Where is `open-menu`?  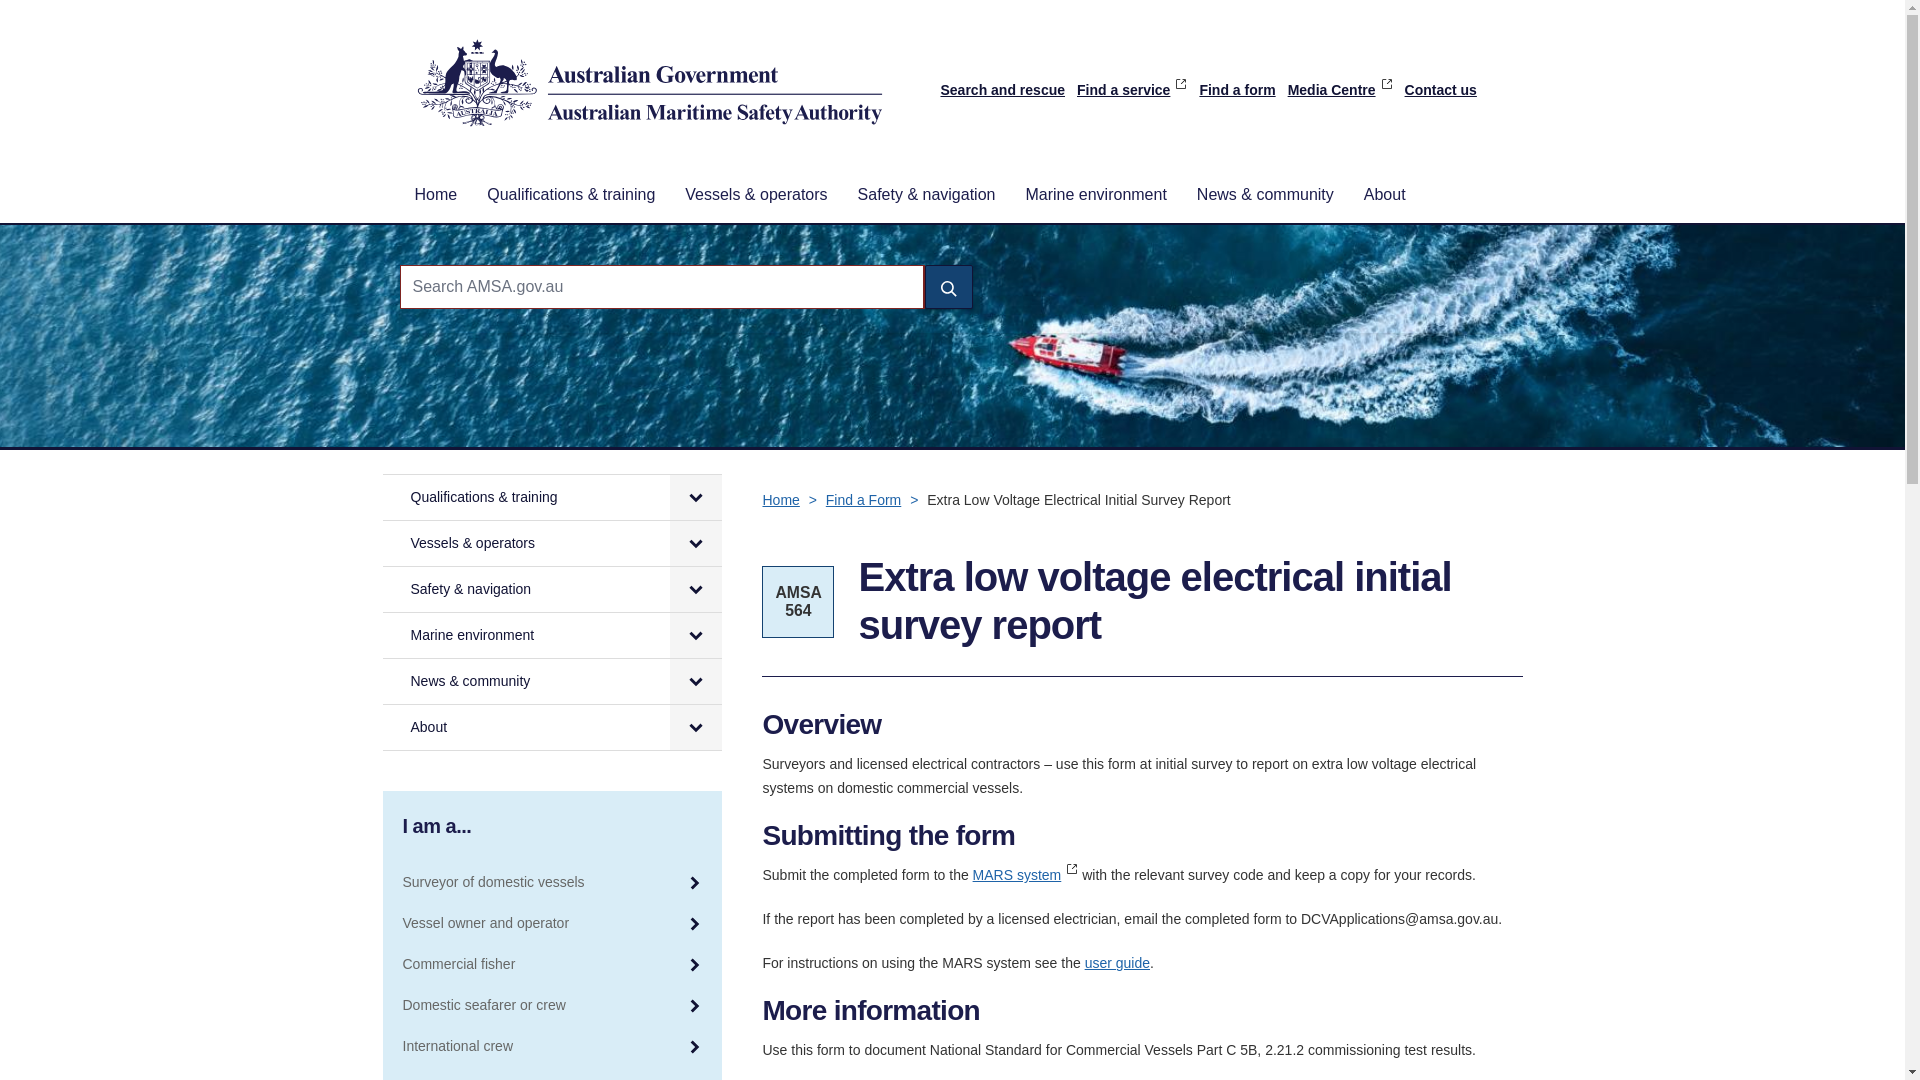 open-menu is located at coordinates (696, 497).